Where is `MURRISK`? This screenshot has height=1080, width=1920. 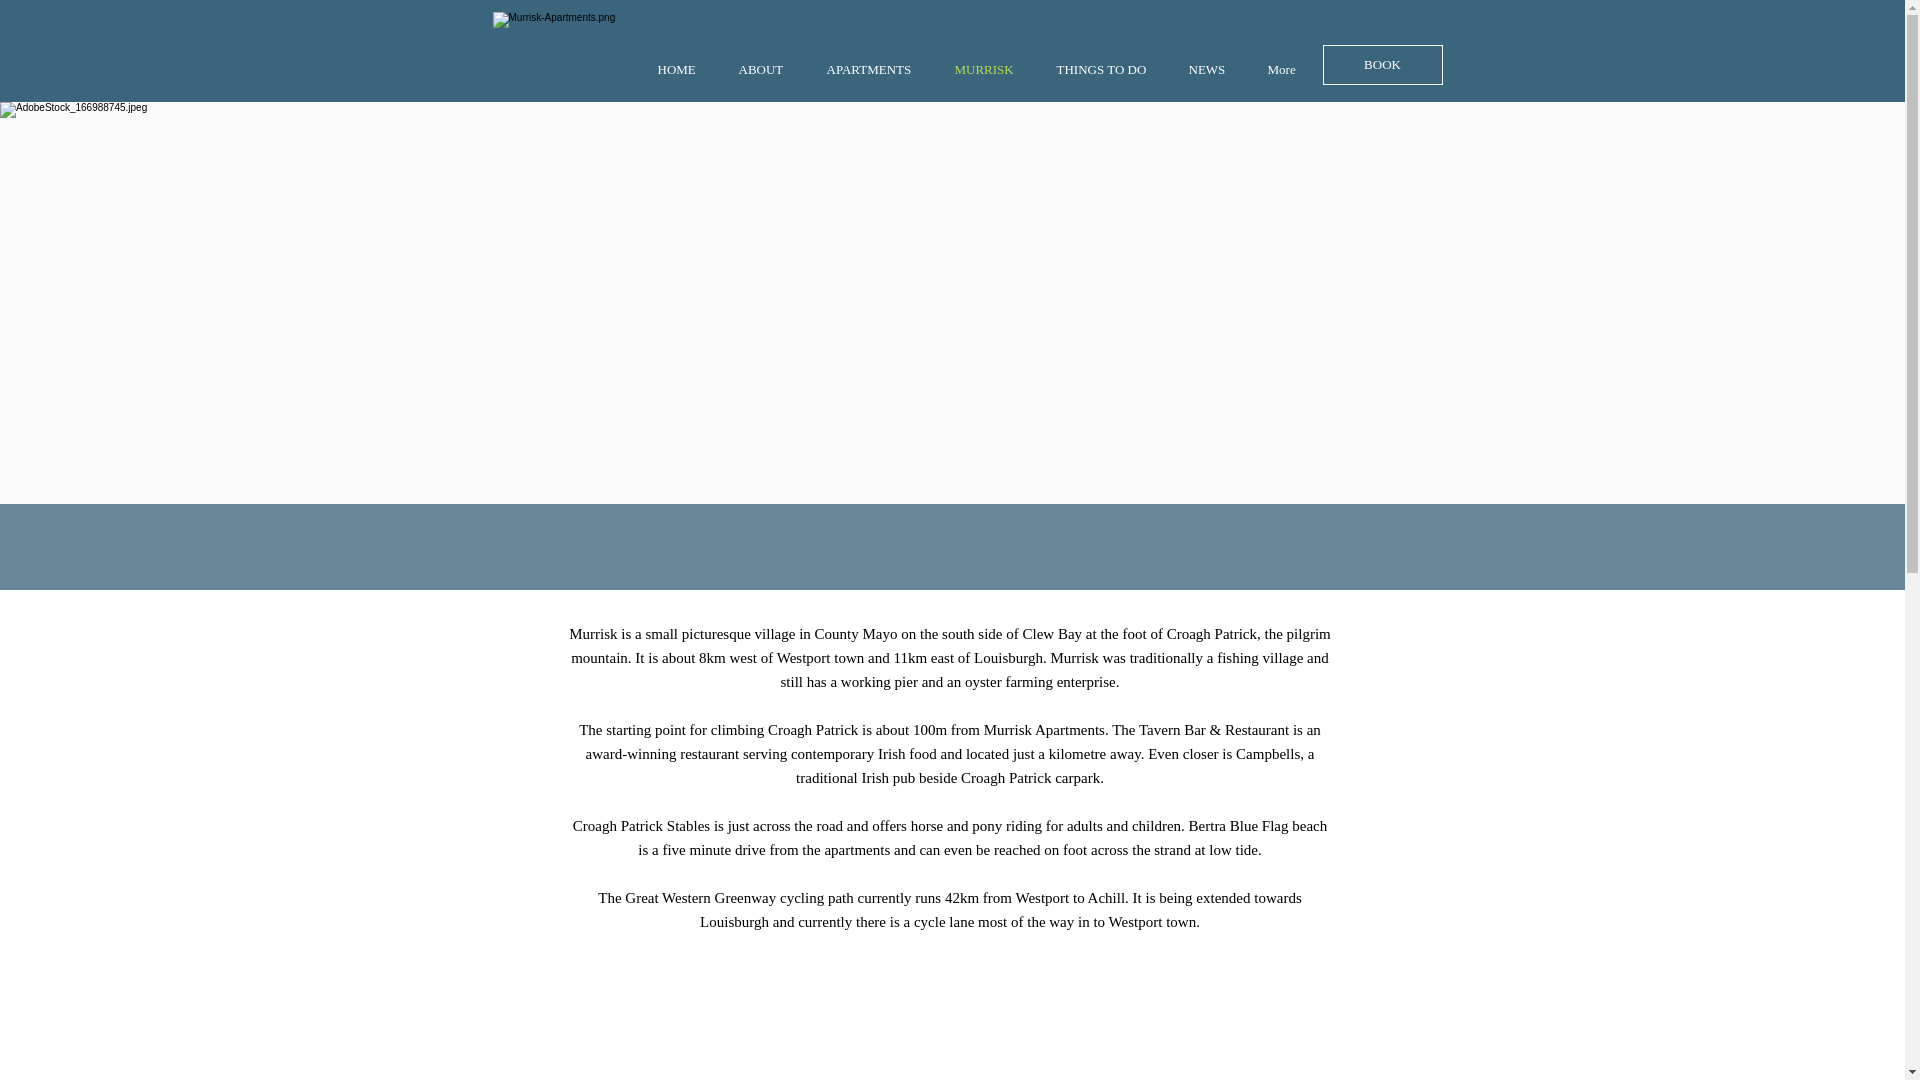
MURRISK is located at coordinates (991, 70).